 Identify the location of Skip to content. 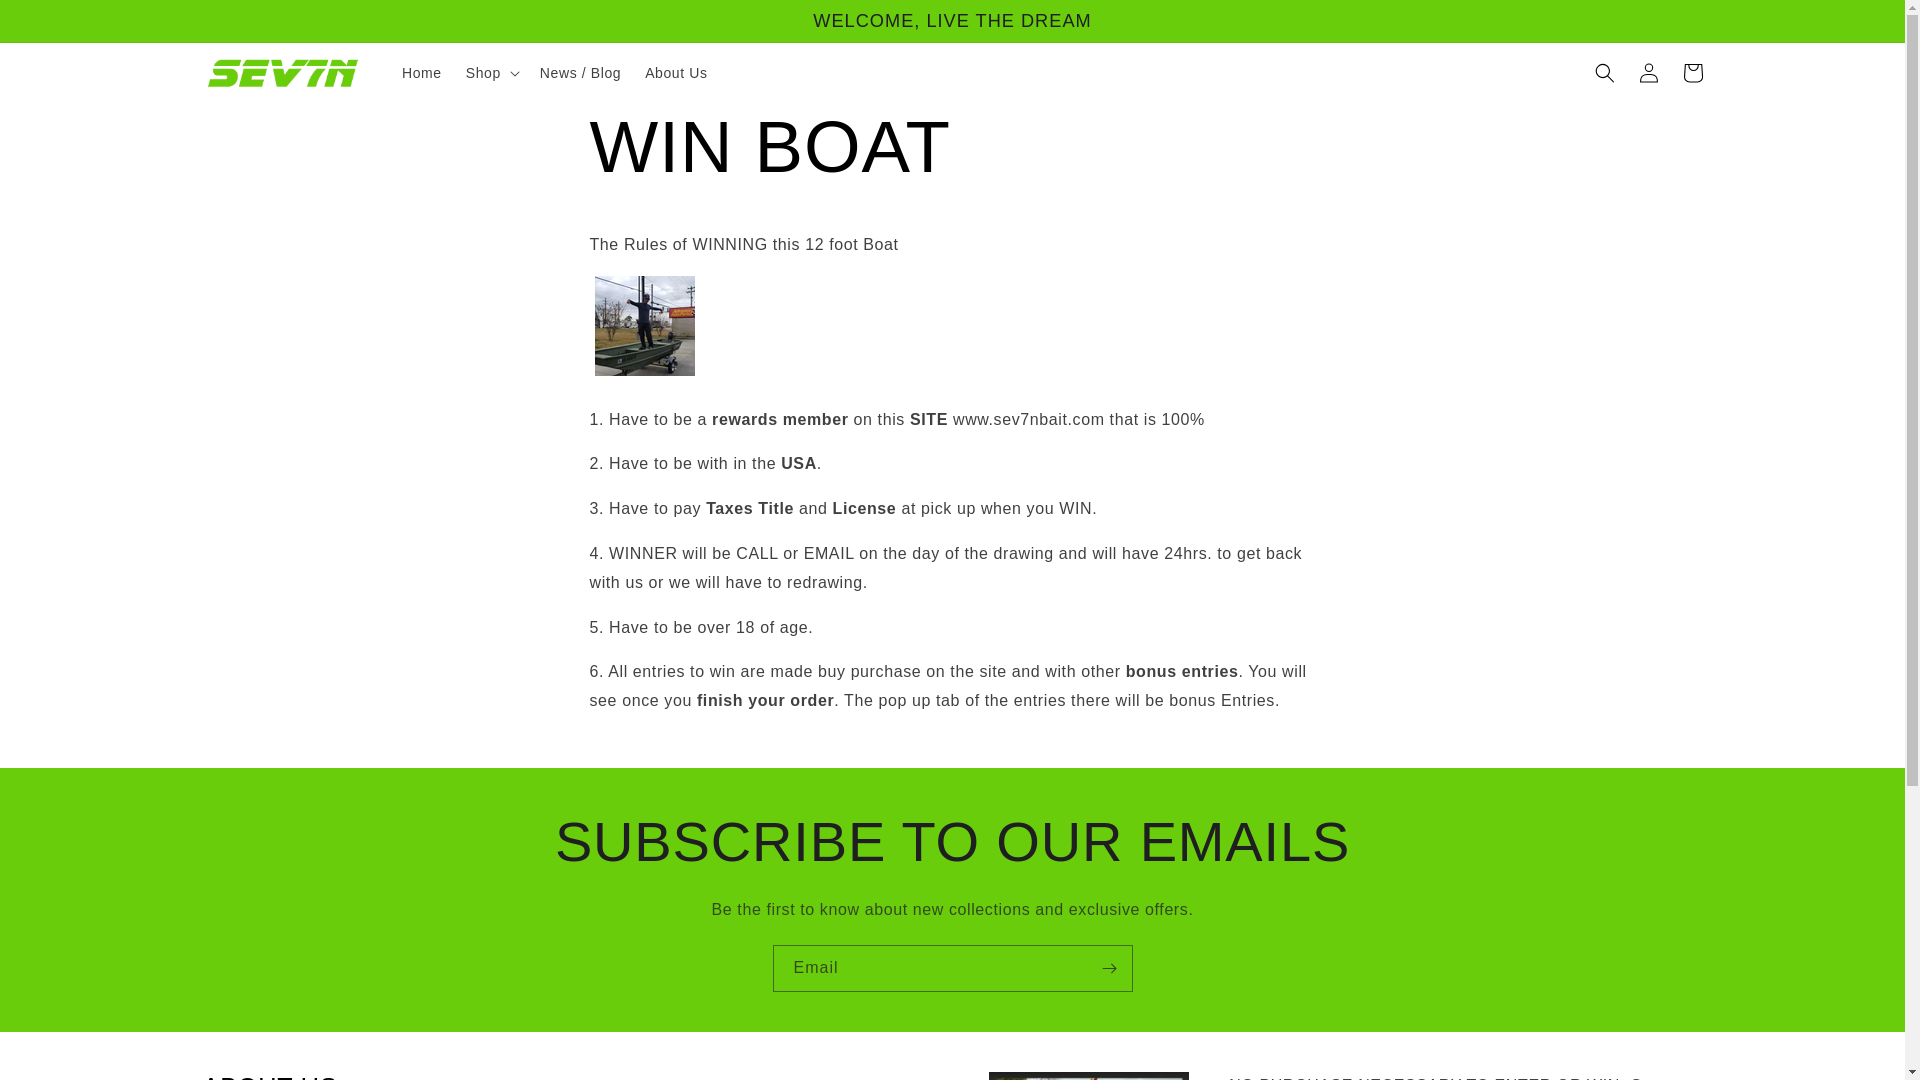
(60, 23).